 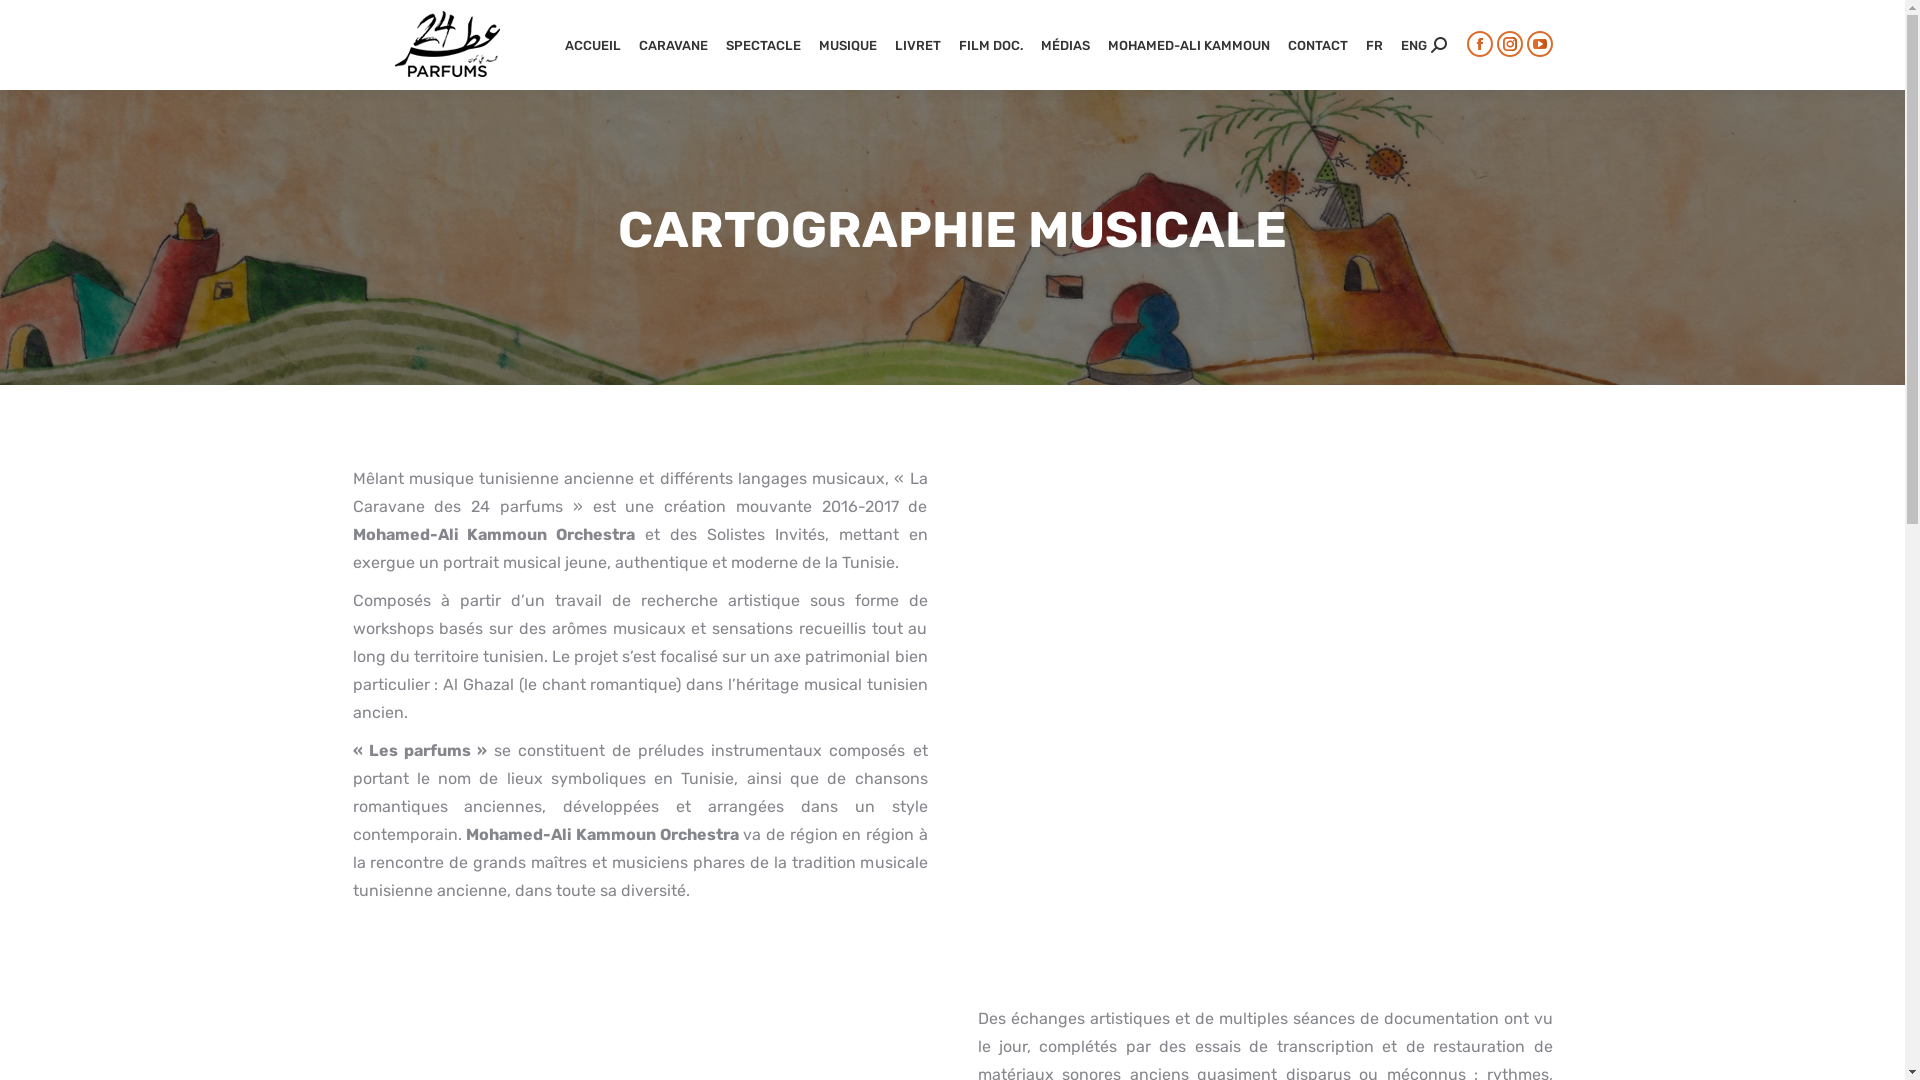 I want to click on CARAVANE, so click(x=672, y=45).